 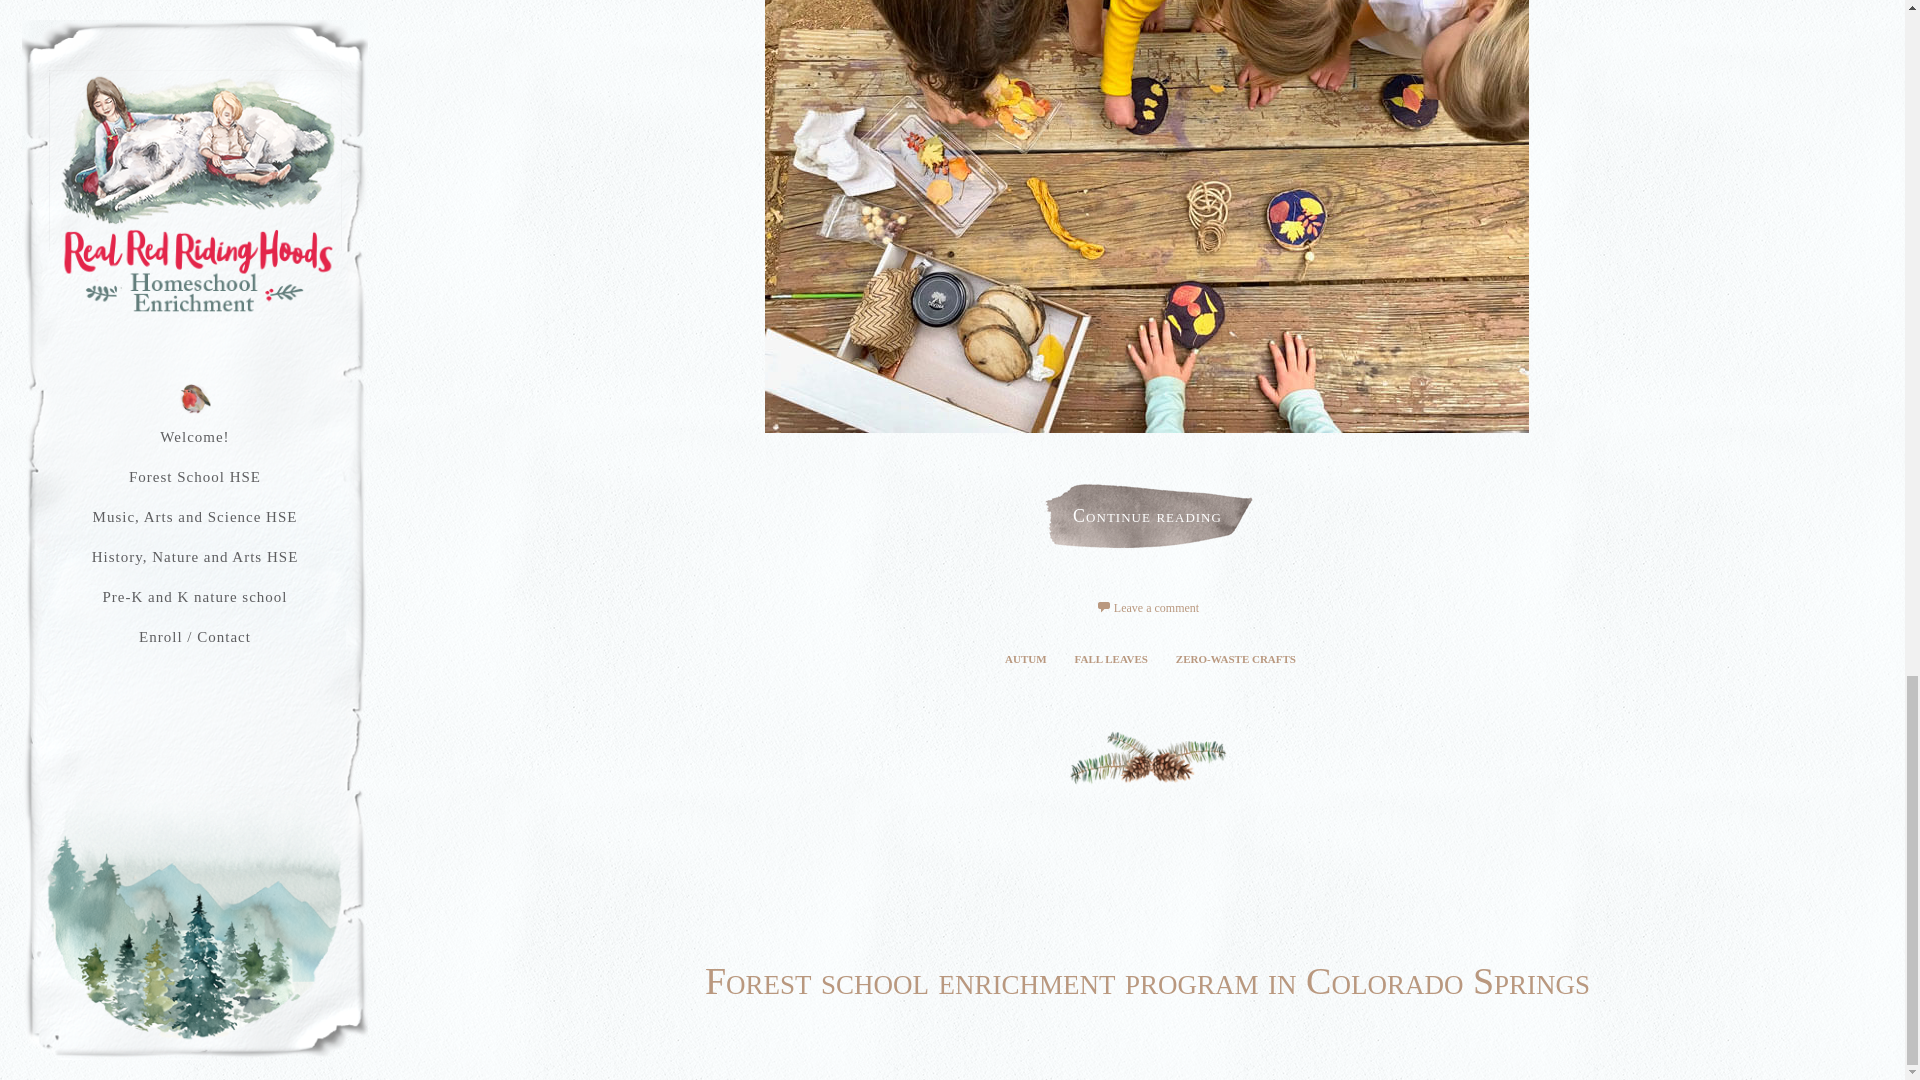 What do you see at coordinates (1147, 607) in the screenshot?
I see `Leave a comment` at bounding box center [1147, 607].